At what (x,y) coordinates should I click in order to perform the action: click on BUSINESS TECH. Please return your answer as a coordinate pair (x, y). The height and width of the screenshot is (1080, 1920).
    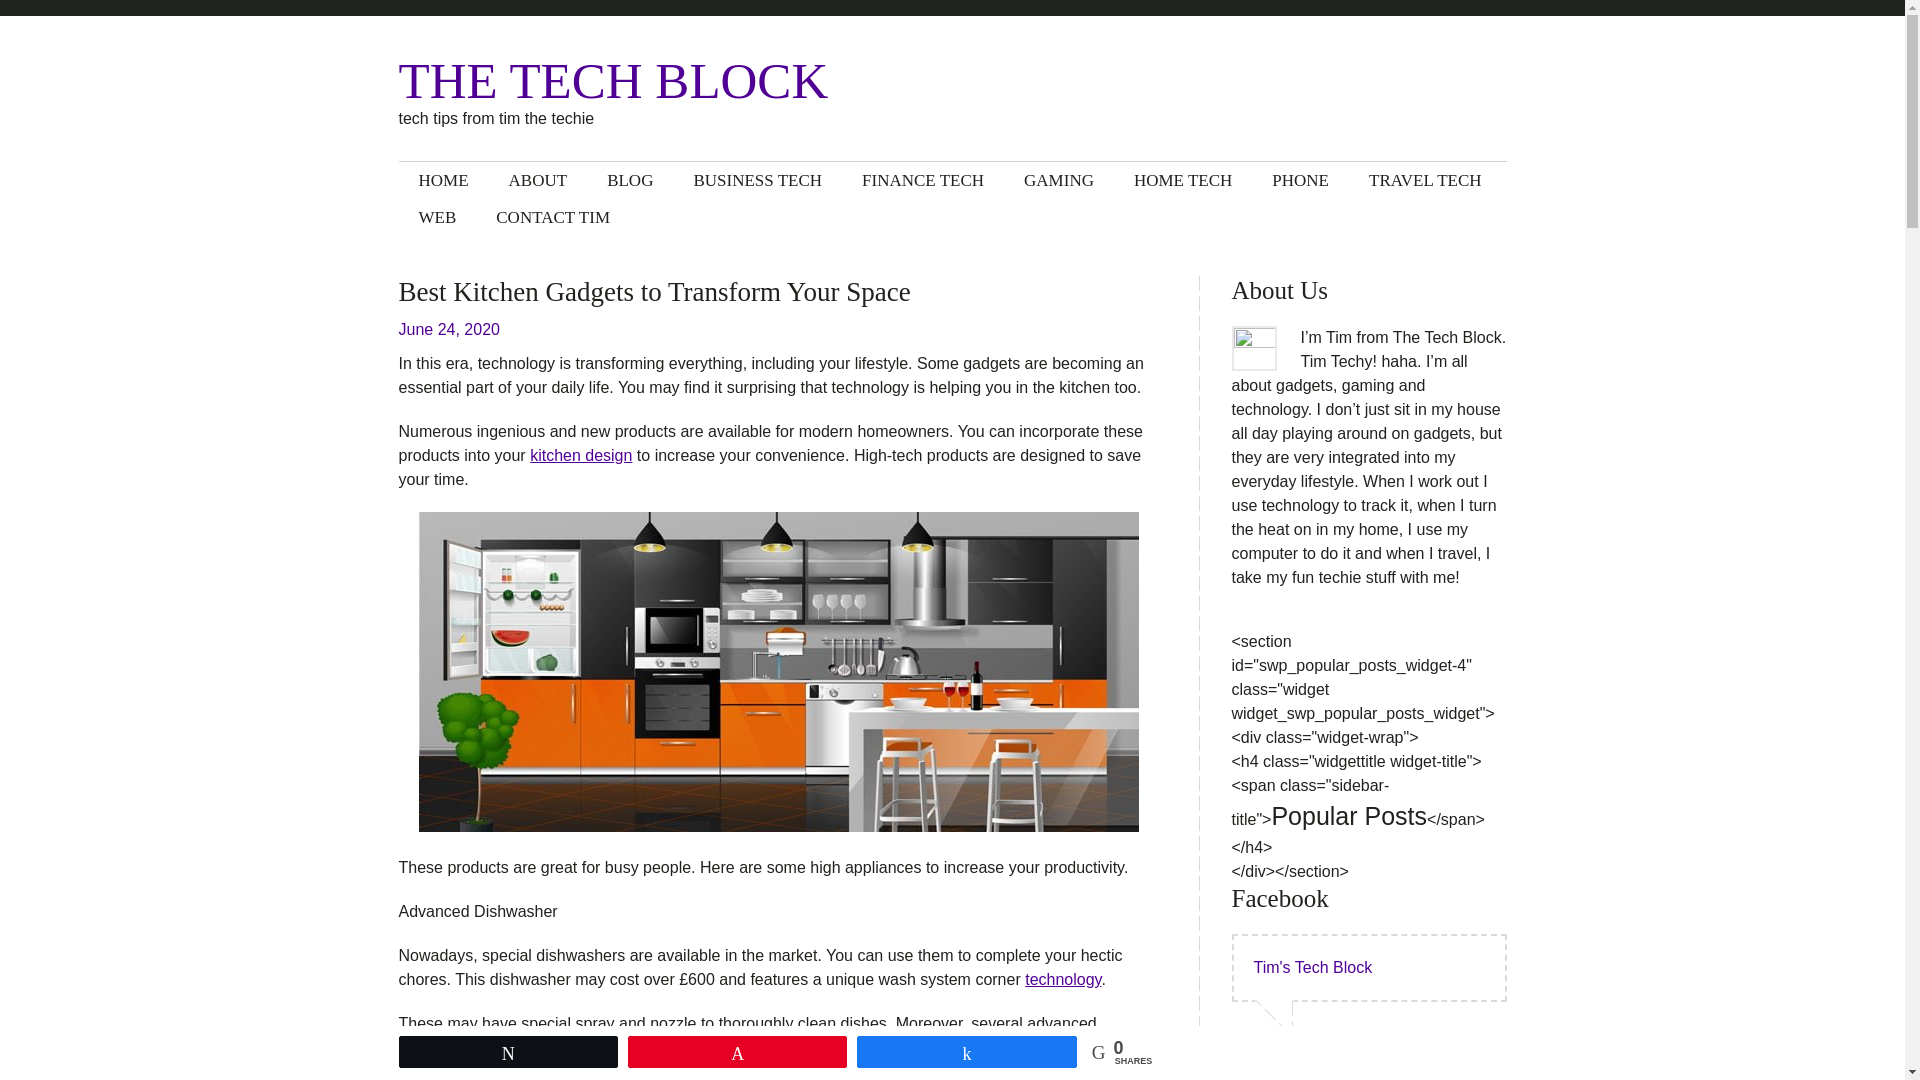
    Looking at the image, I should click on (758, 180).